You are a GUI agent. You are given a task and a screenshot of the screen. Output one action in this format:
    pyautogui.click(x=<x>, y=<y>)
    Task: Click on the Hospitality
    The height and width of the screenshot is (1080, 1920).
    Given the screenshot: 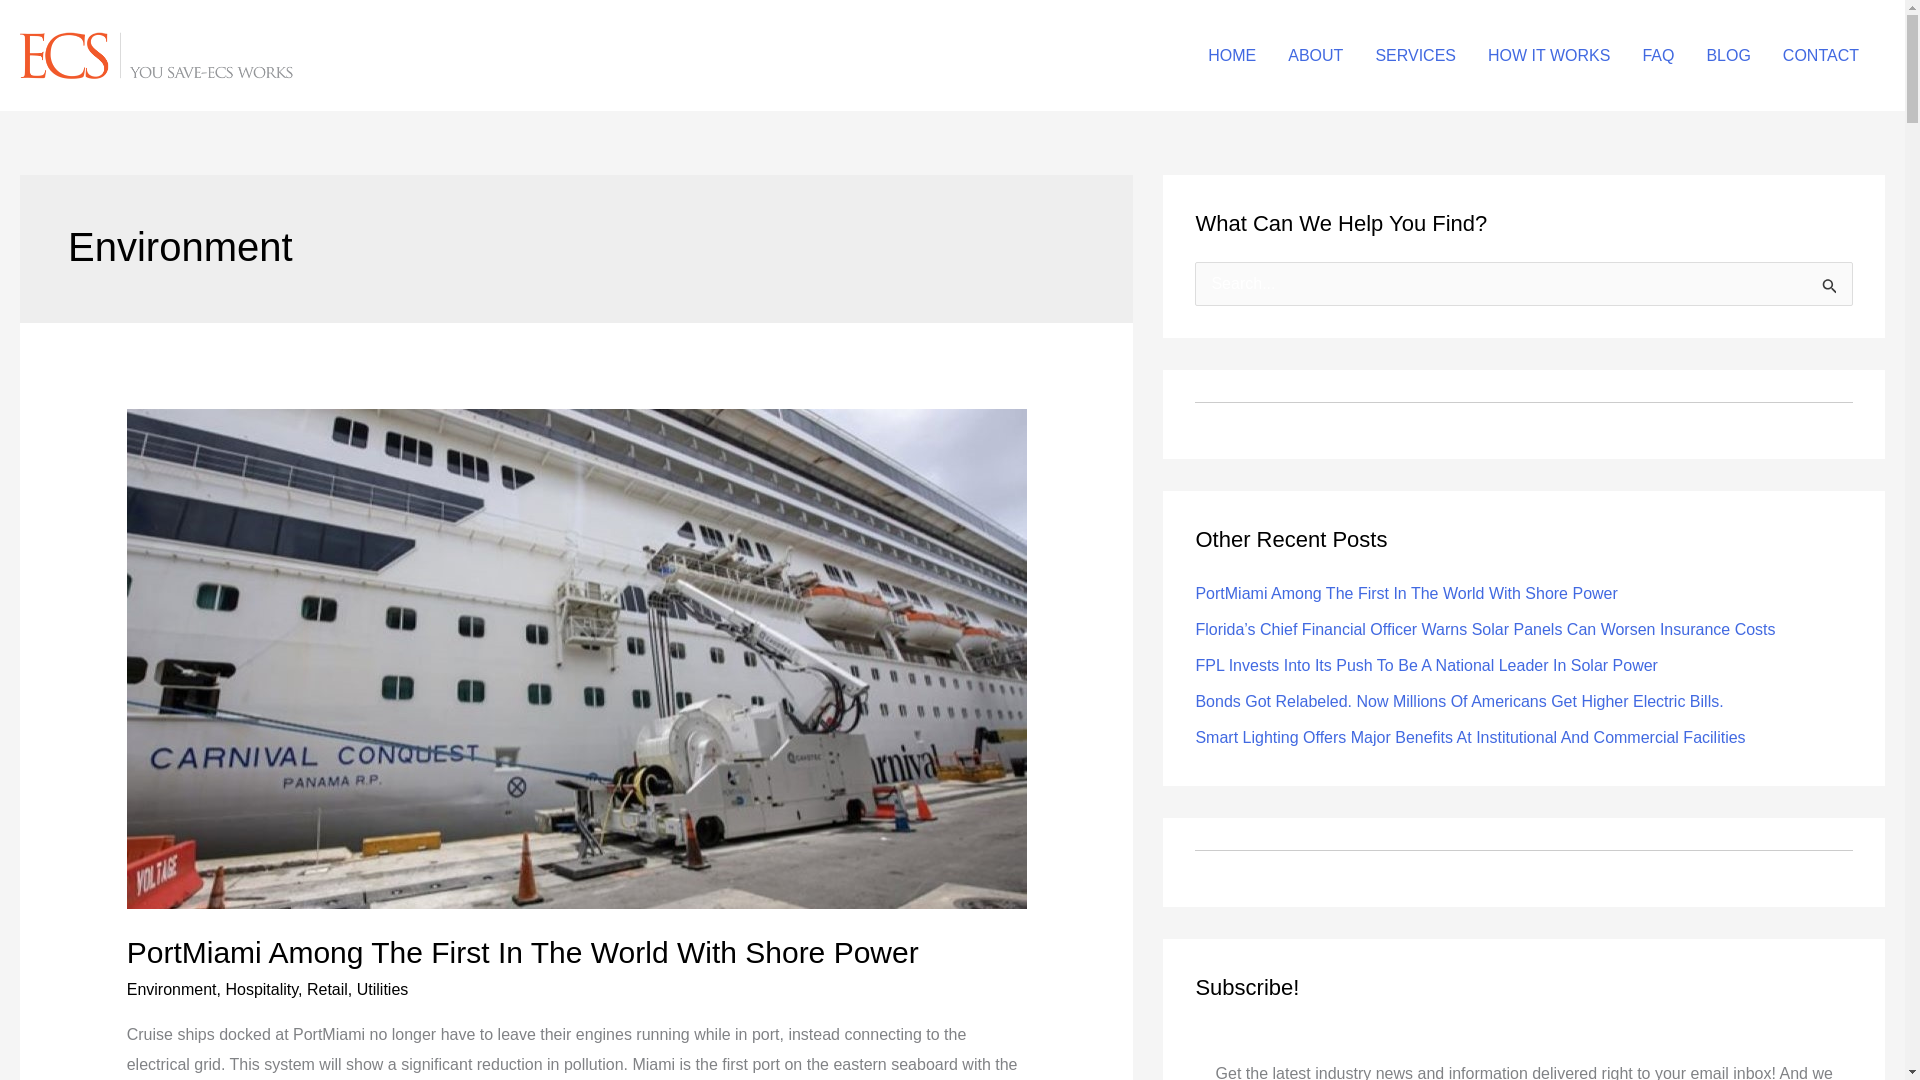 What is the action you would take?
    pyautogui.click(x=260, y=988)
    